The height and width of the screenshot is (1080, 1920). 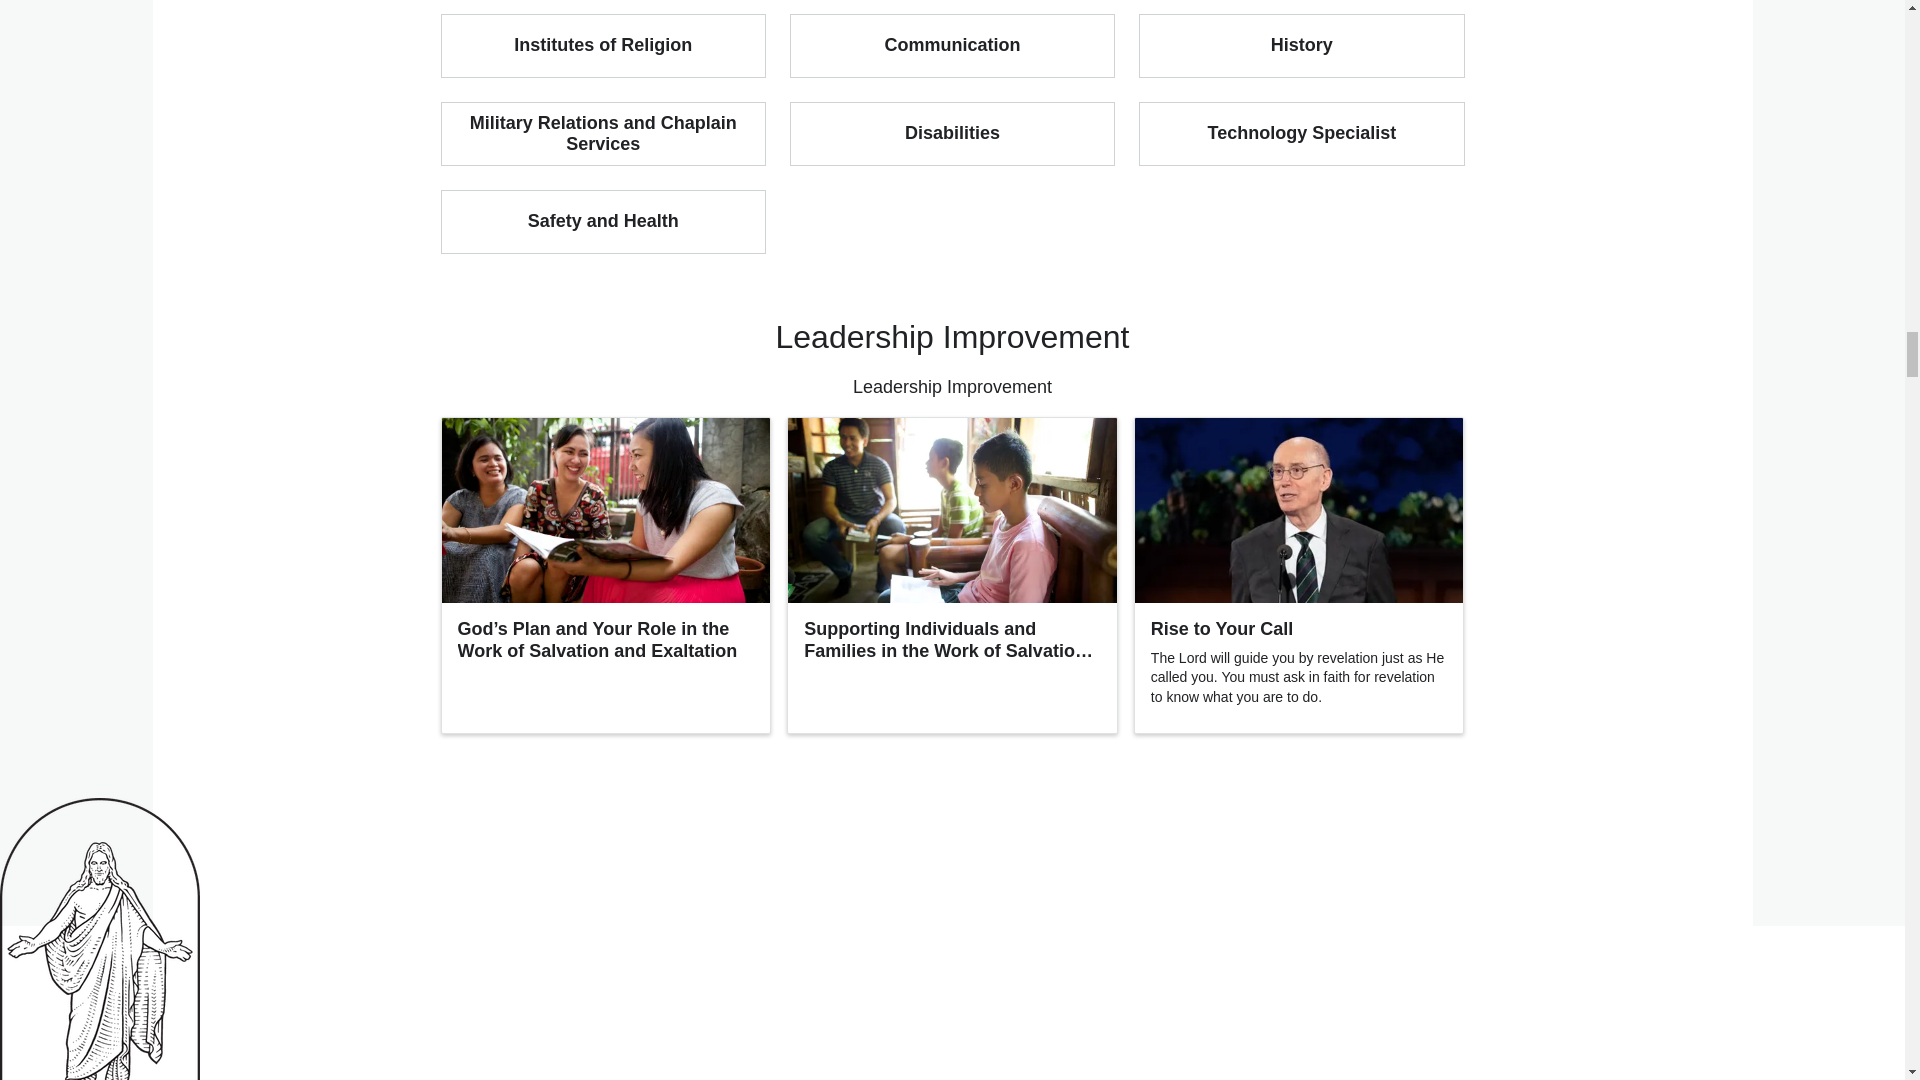 What do you see at coordinates (602, 46) in the screenshot?
I see `Institutes of Religion` at bounding box center [602, 46].